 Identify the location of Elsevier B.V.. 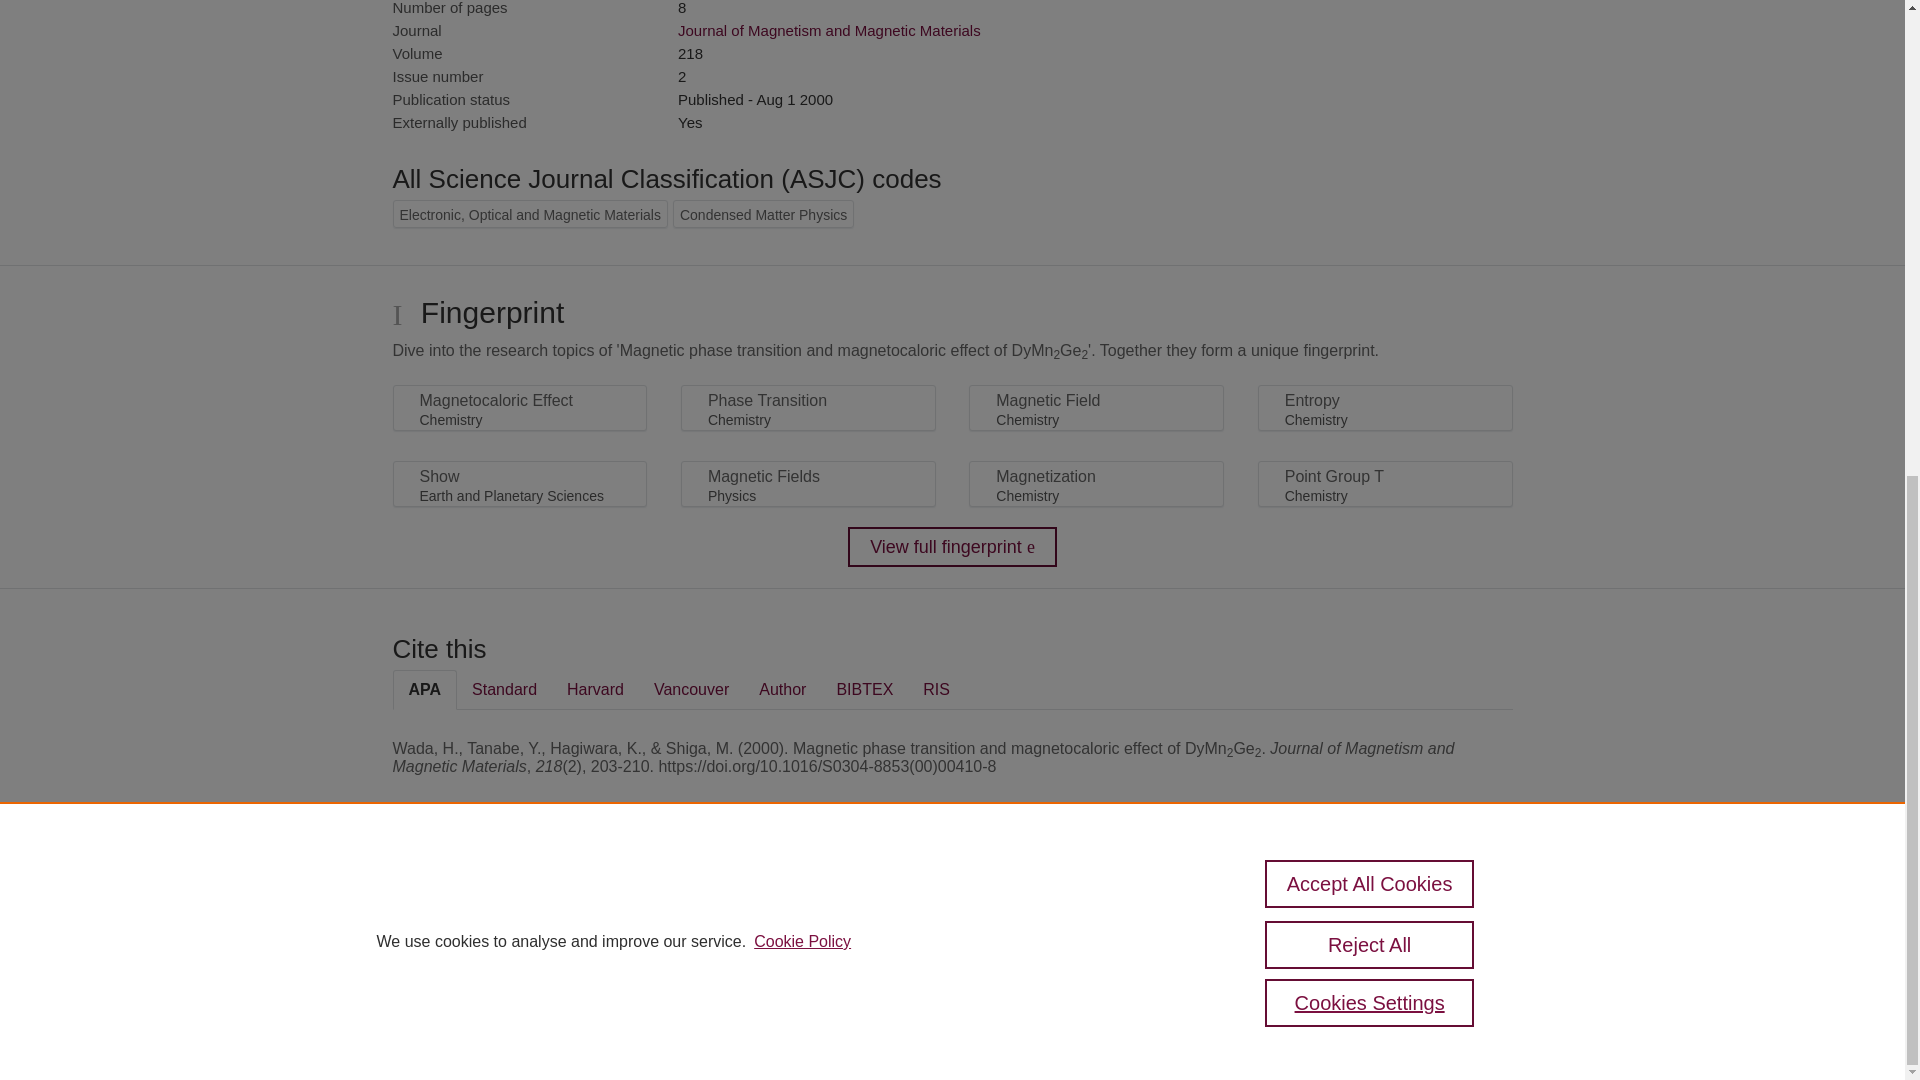
(668, 932).